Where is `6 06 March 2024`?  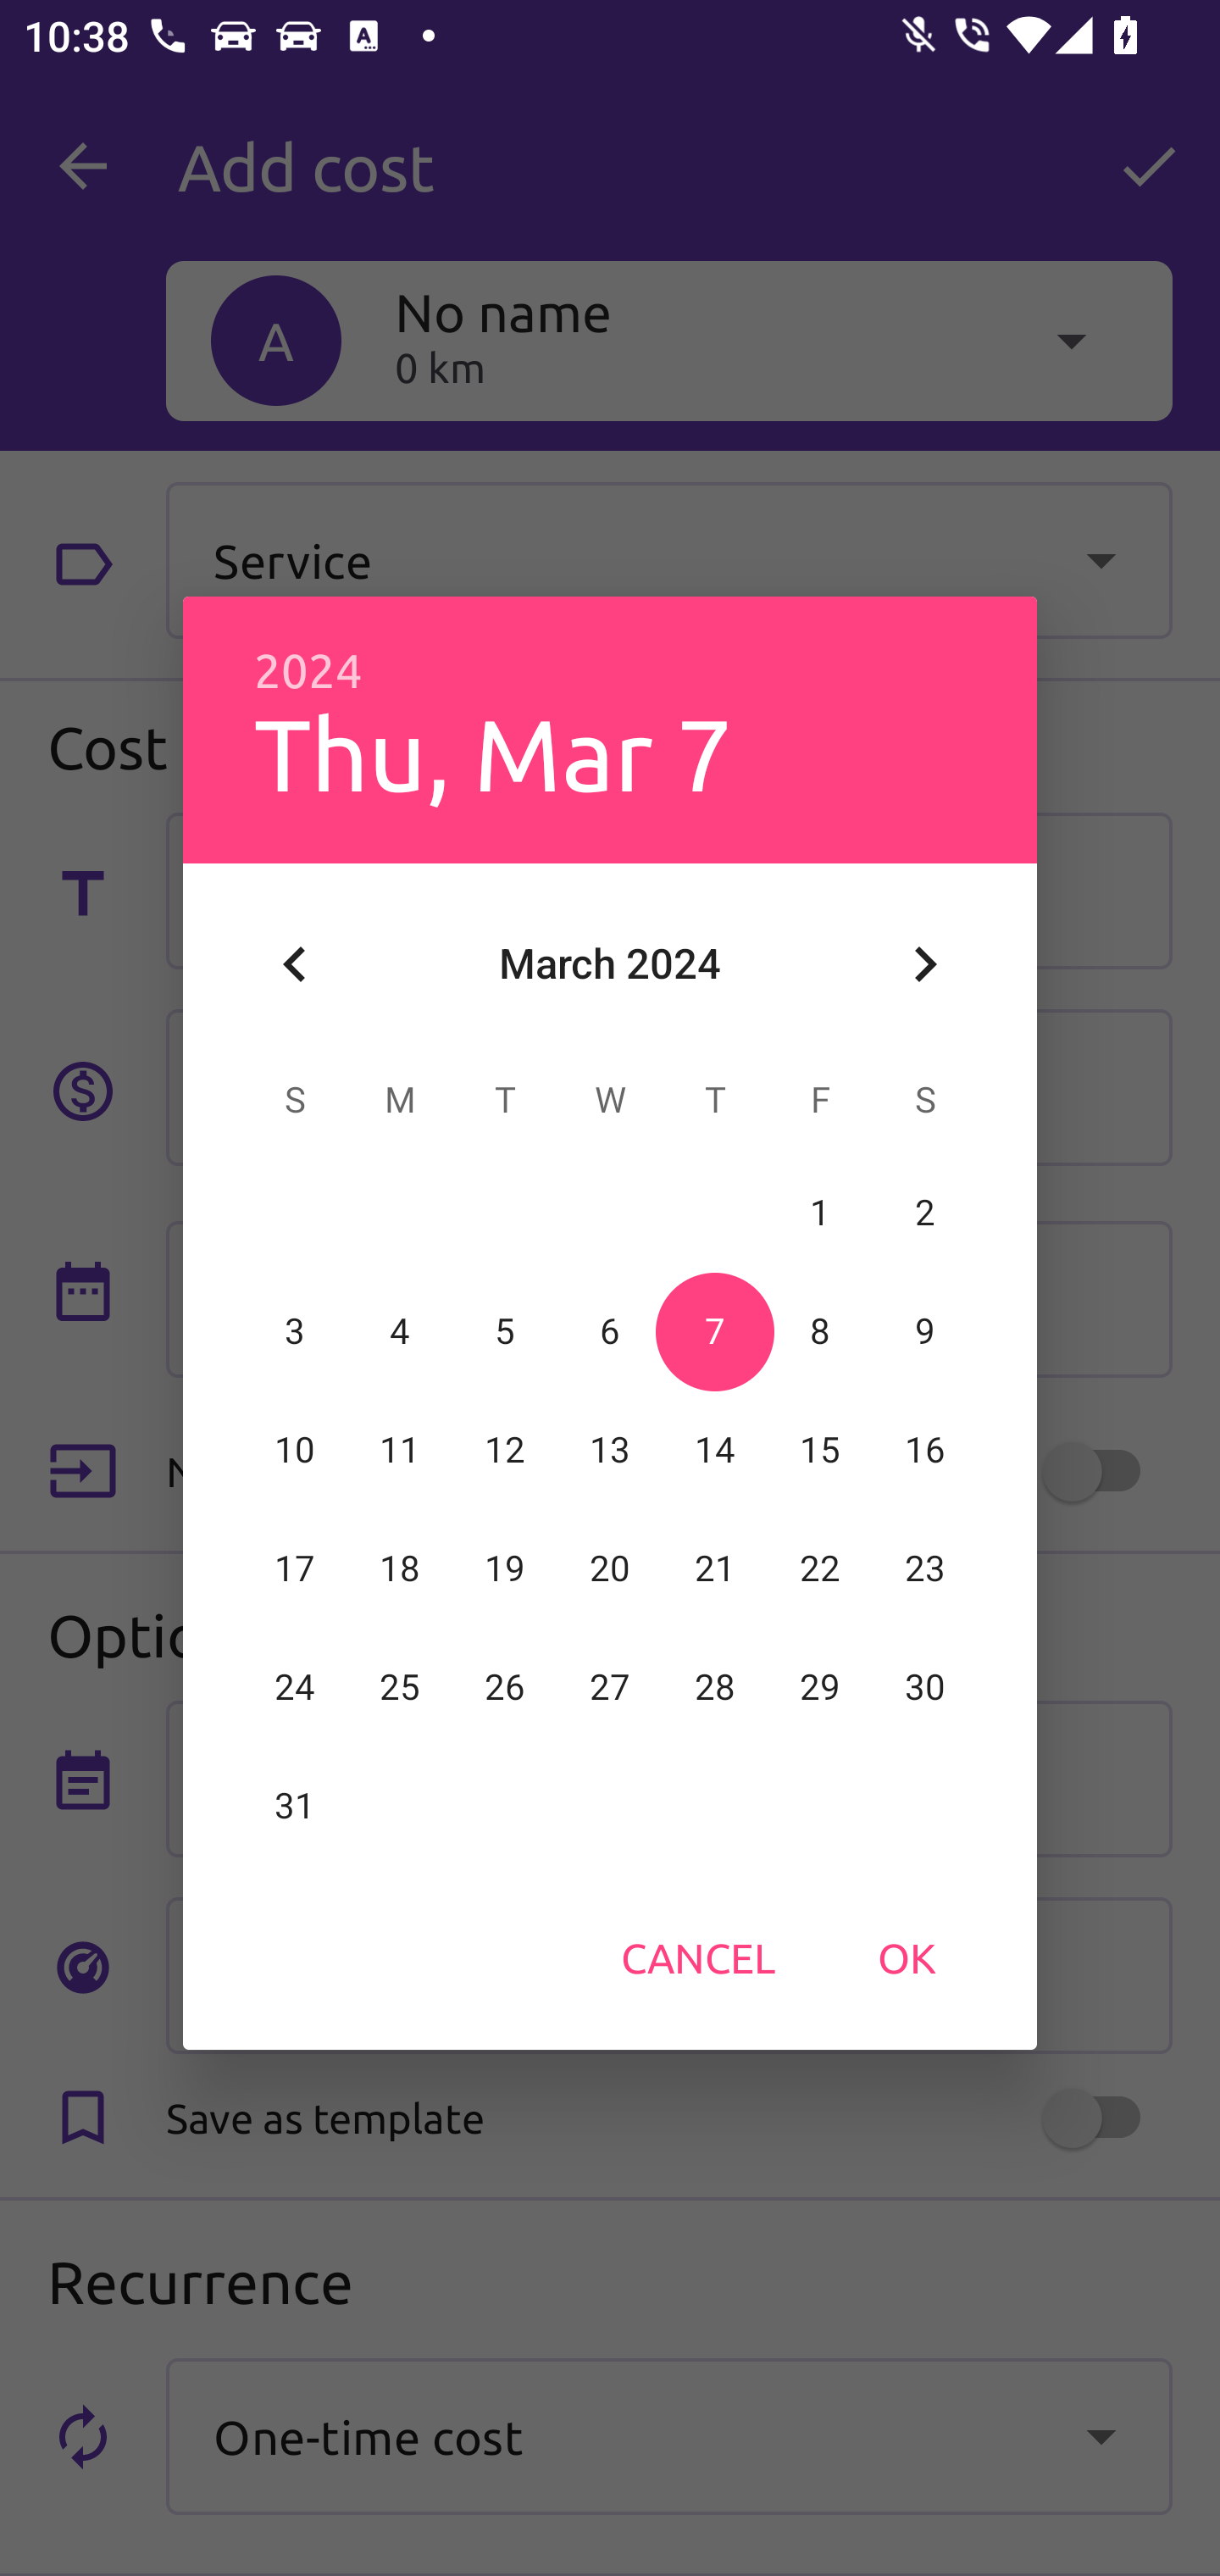 6 06 March 2024 is located at coordinates (610, 1331).